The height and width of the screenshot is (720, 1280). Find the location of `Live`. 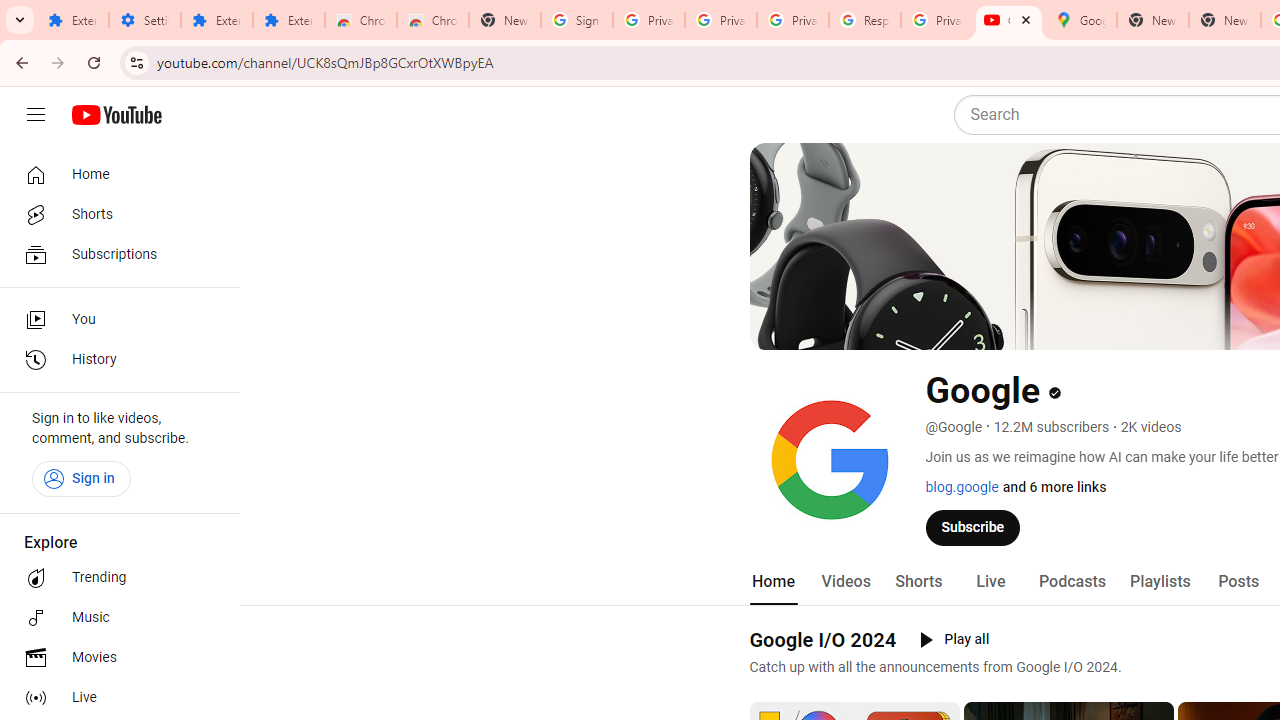

Live is located at coordinates (990, 582).